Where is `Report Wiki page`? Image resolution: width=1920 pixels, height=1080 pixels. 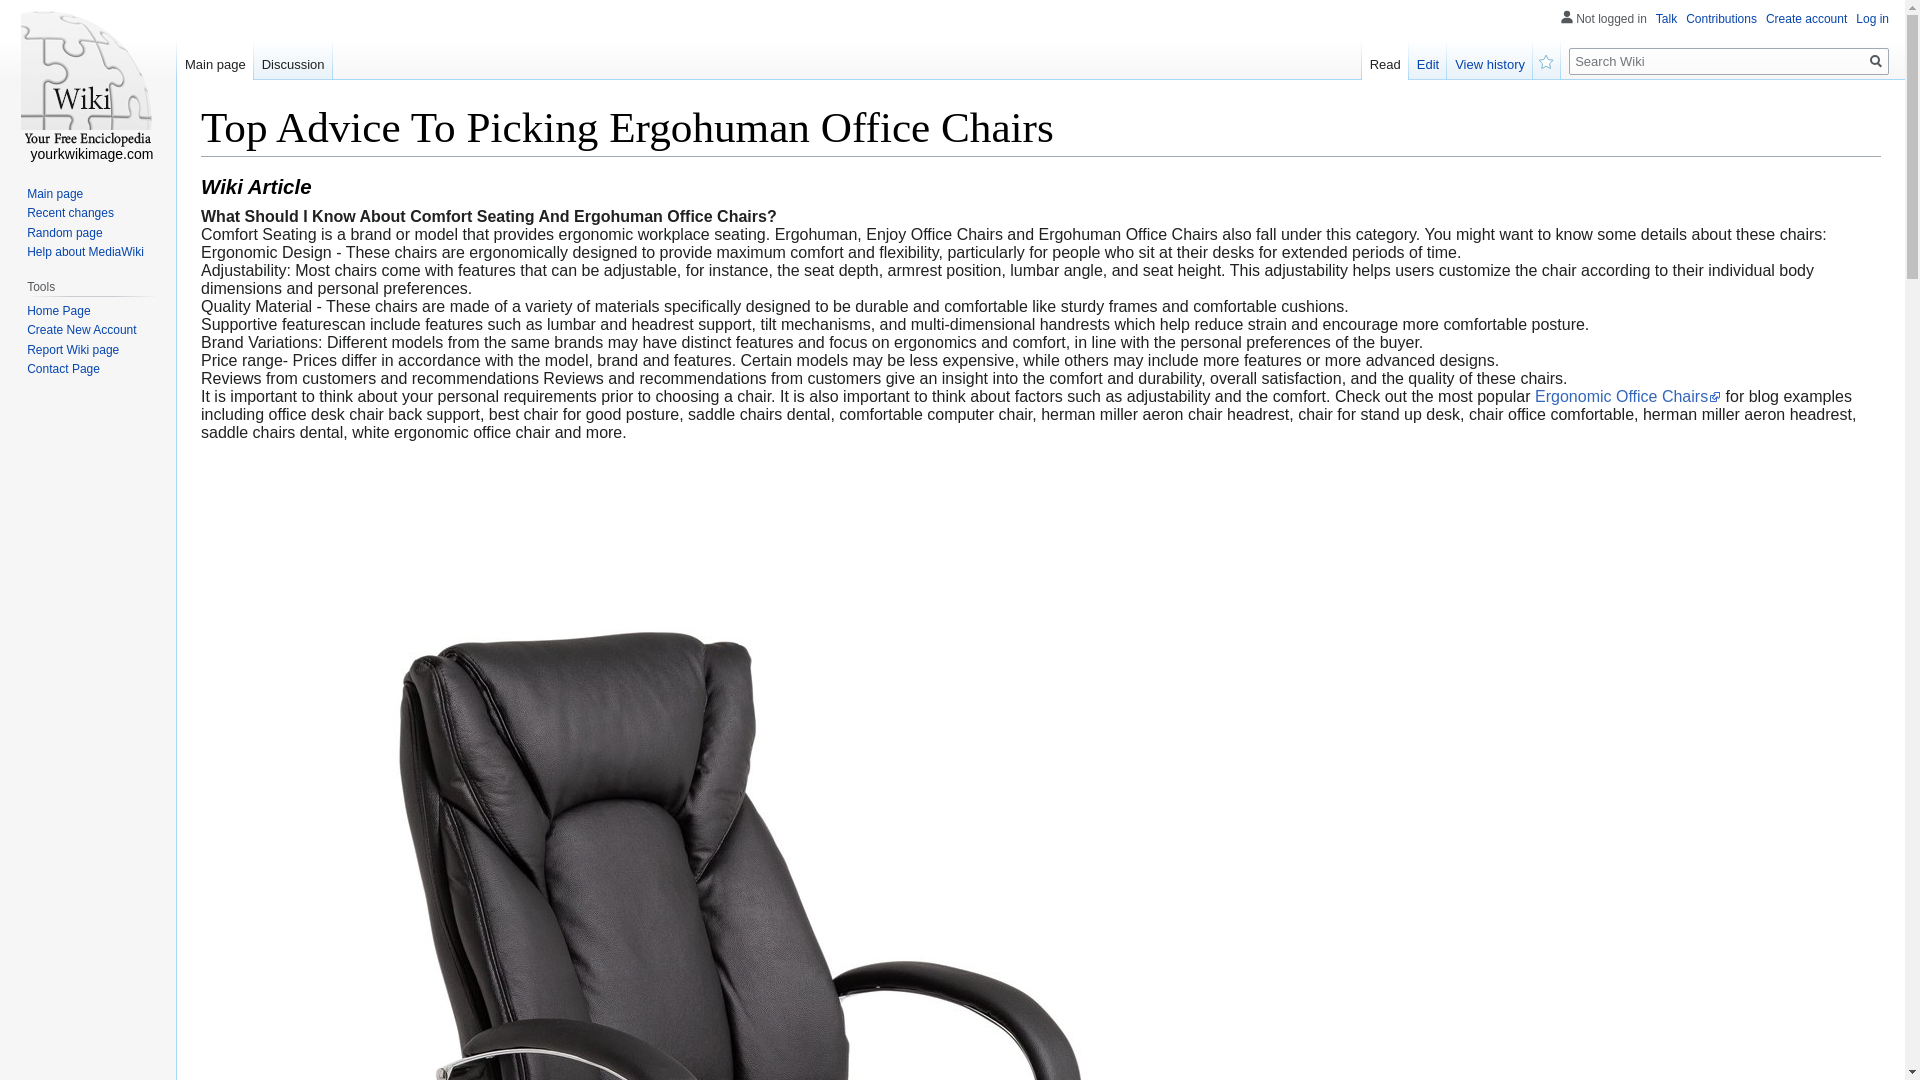 Report Wiki page is located at coordinates (72, 350).